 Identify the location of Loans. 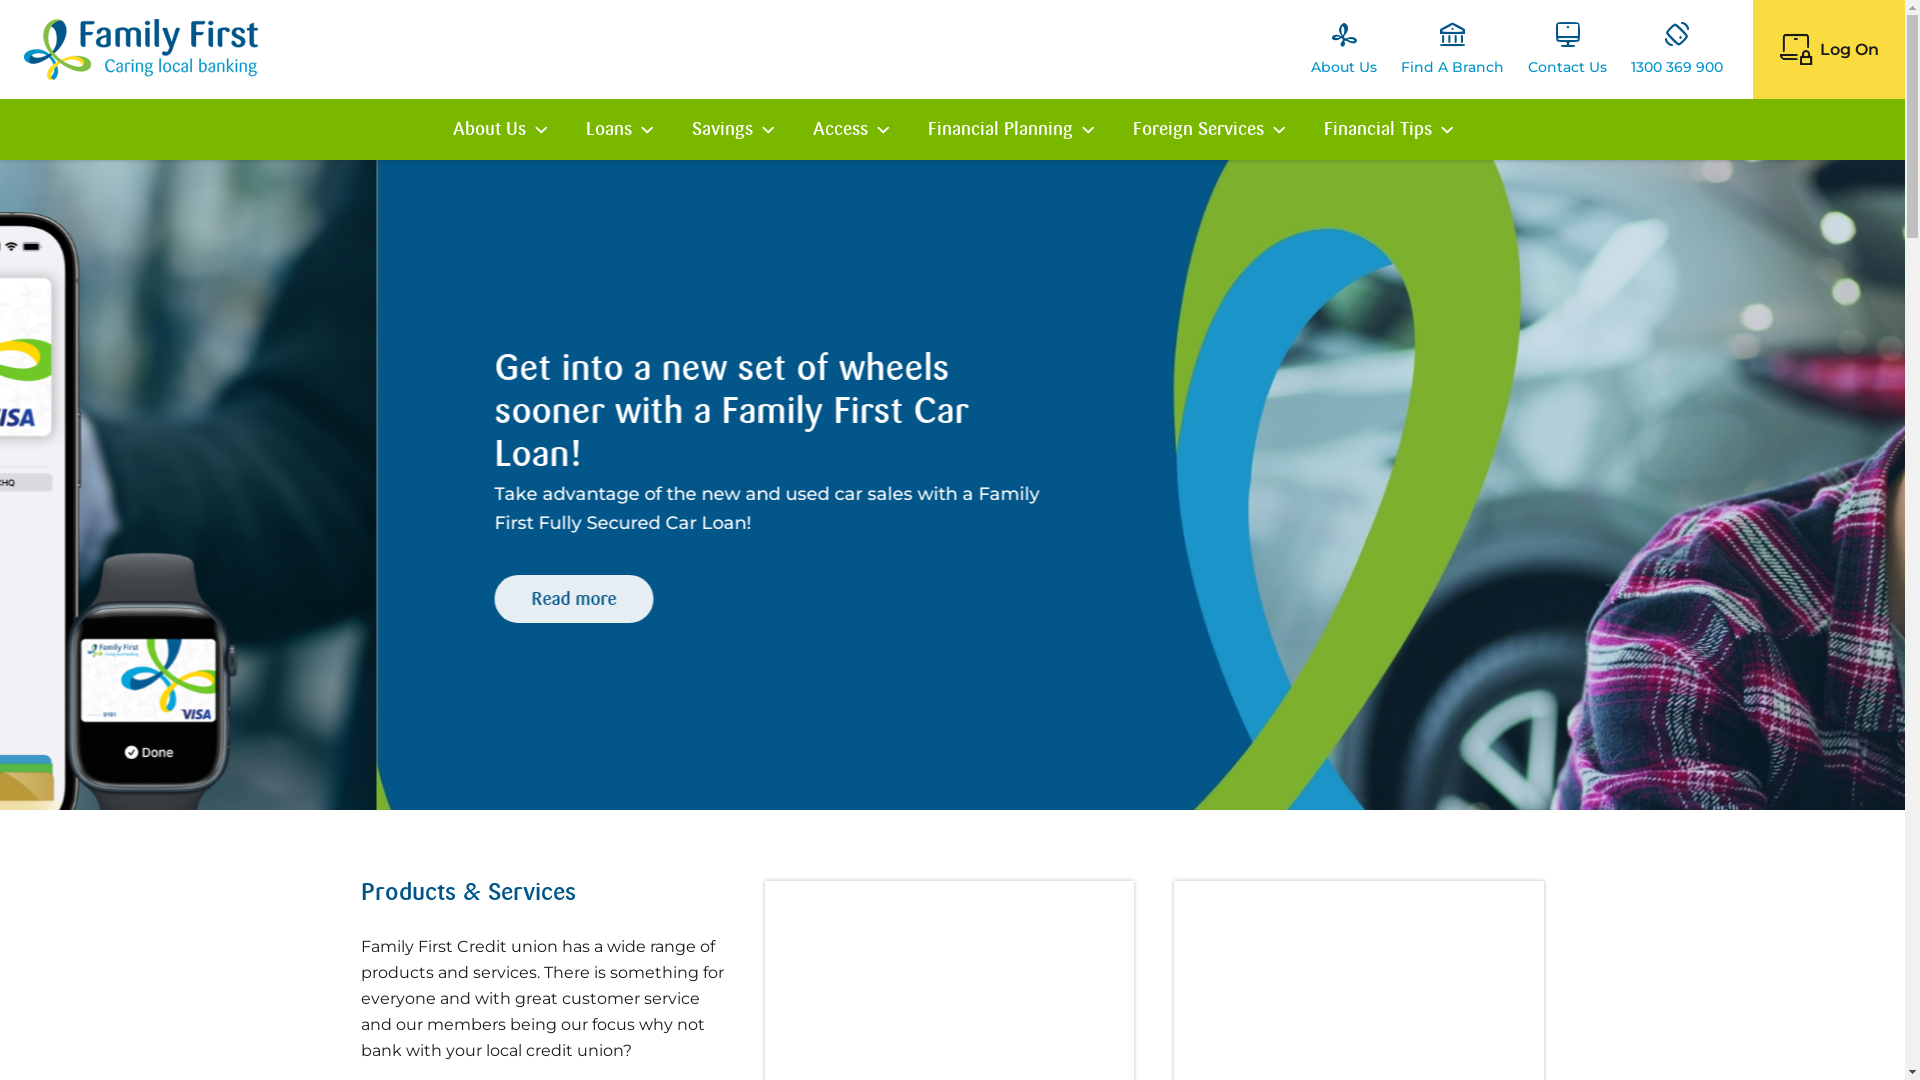
(619, 130).